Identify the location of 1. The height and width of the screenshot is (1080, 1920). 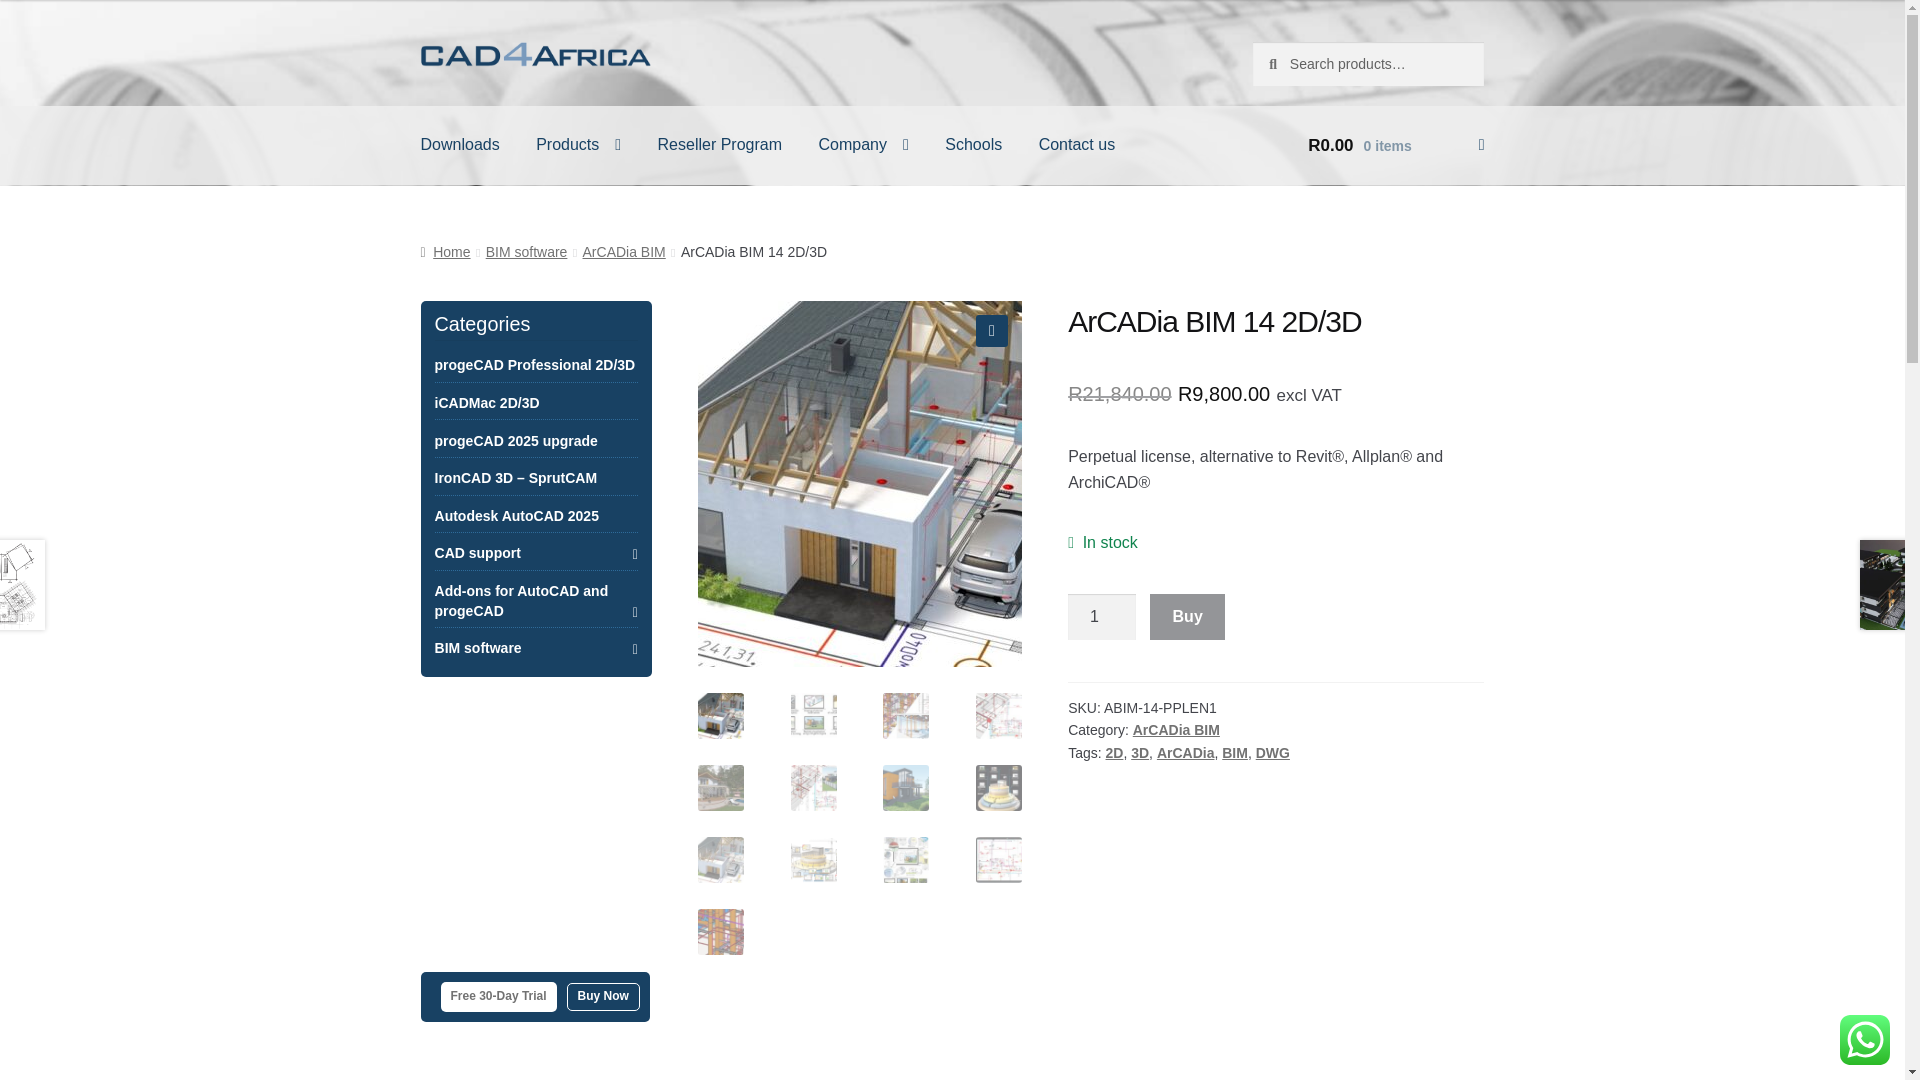
(1102, 617).